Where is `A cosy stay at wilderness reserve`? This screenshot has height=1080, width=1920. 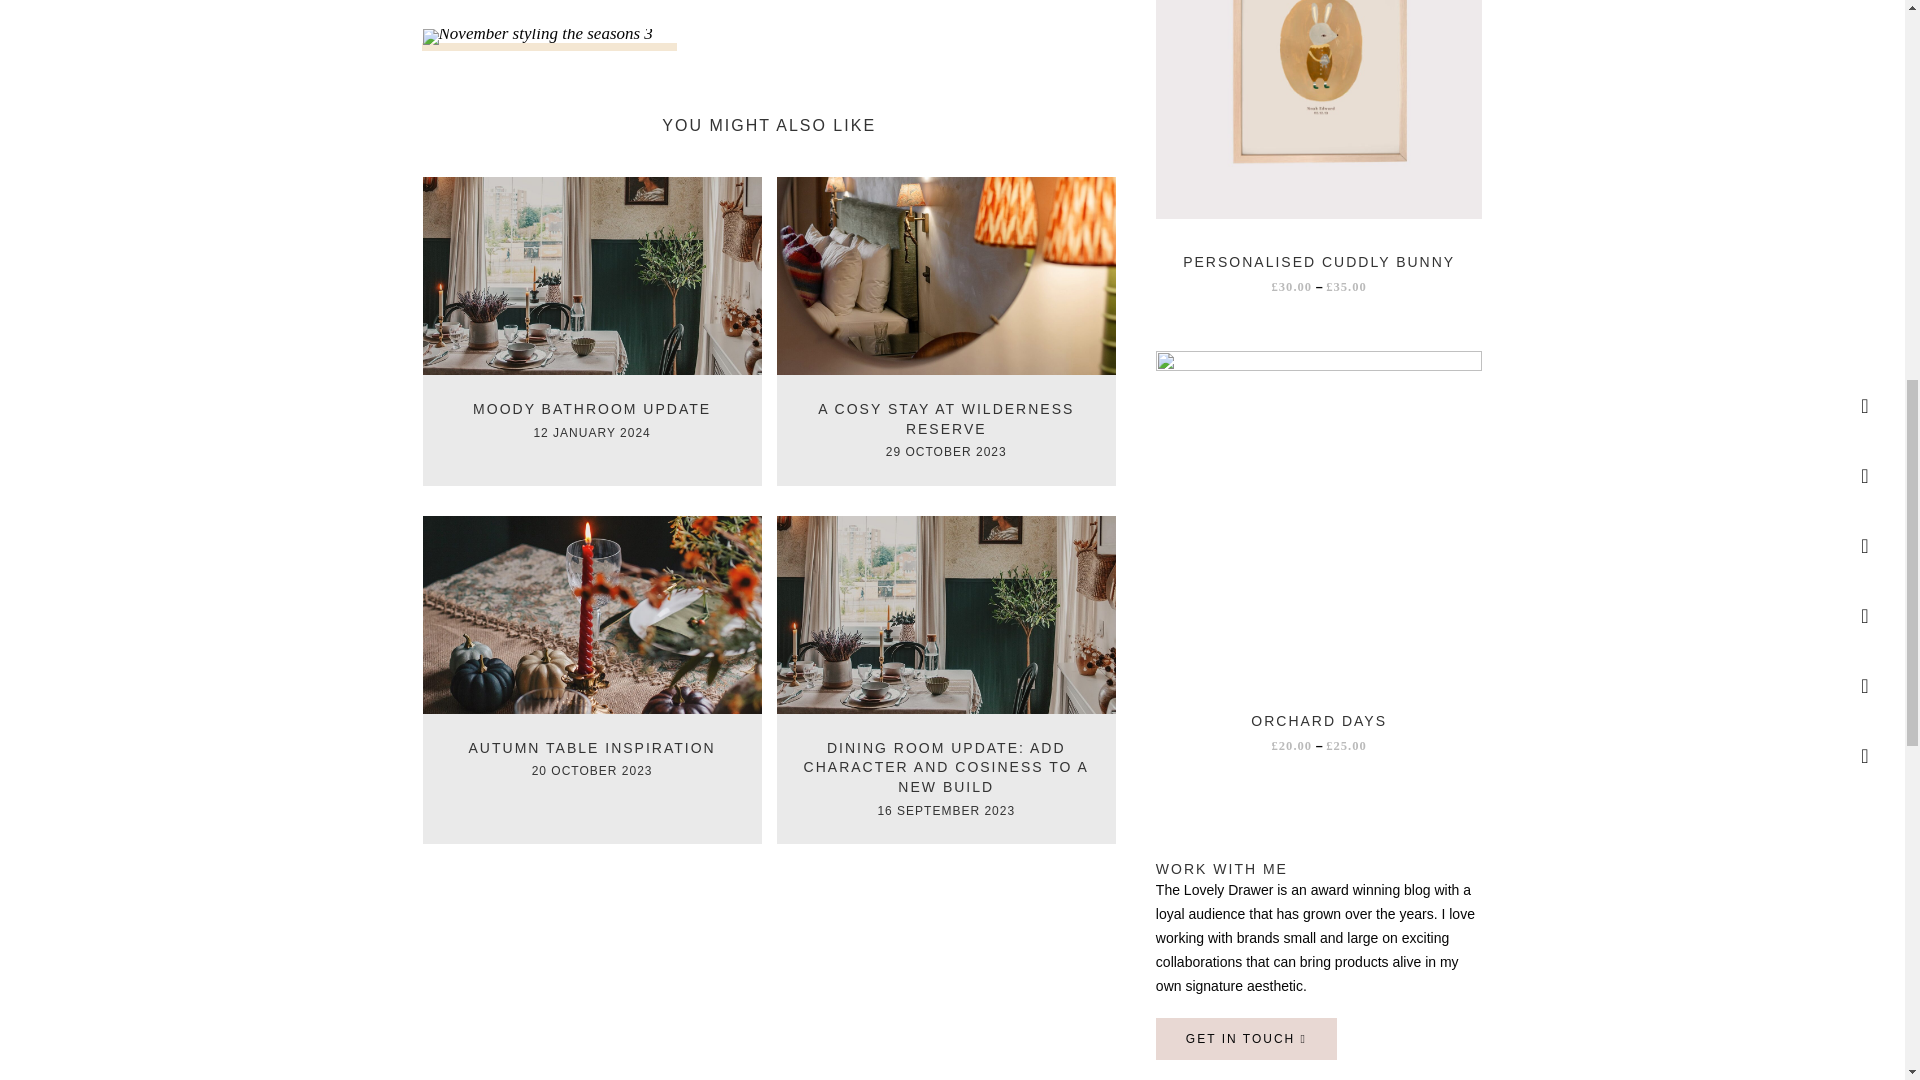 A cosy stay at wilderness reserve is located at coordinates (946, 274).